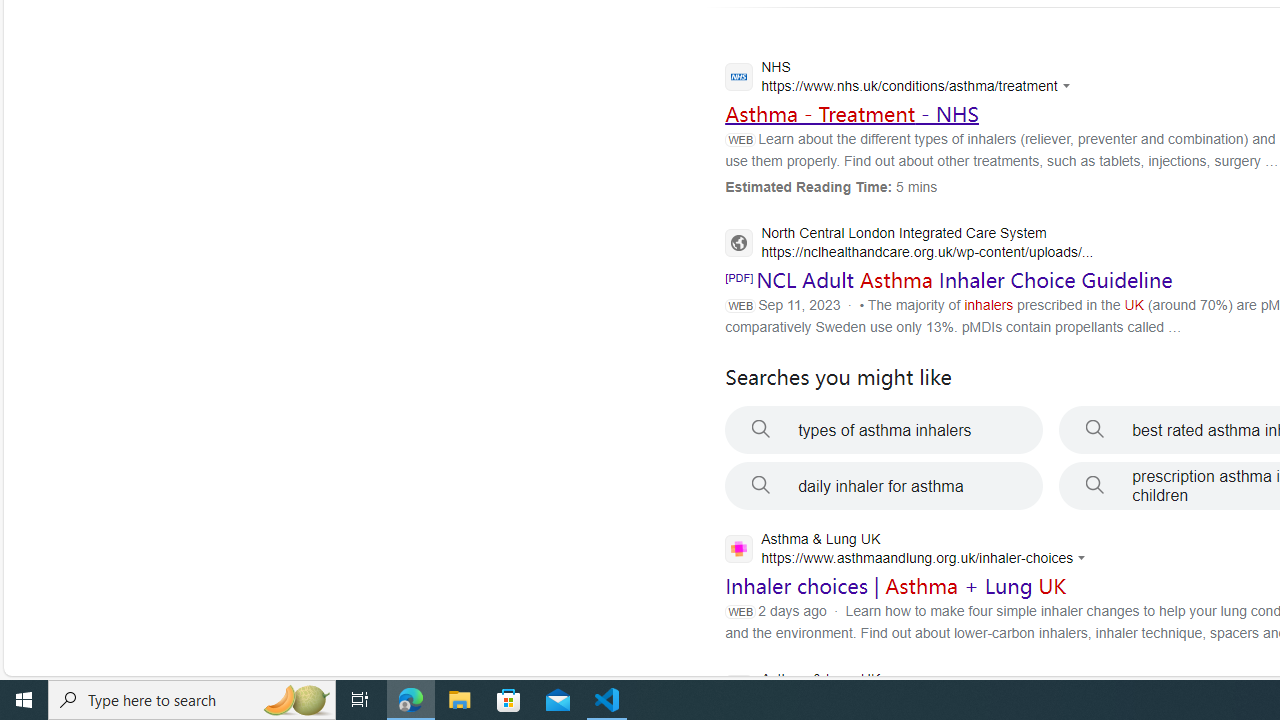 This screenshot has height=720, width=1280. I want to click on North Central London Integrated Care System, so click(909, 244).